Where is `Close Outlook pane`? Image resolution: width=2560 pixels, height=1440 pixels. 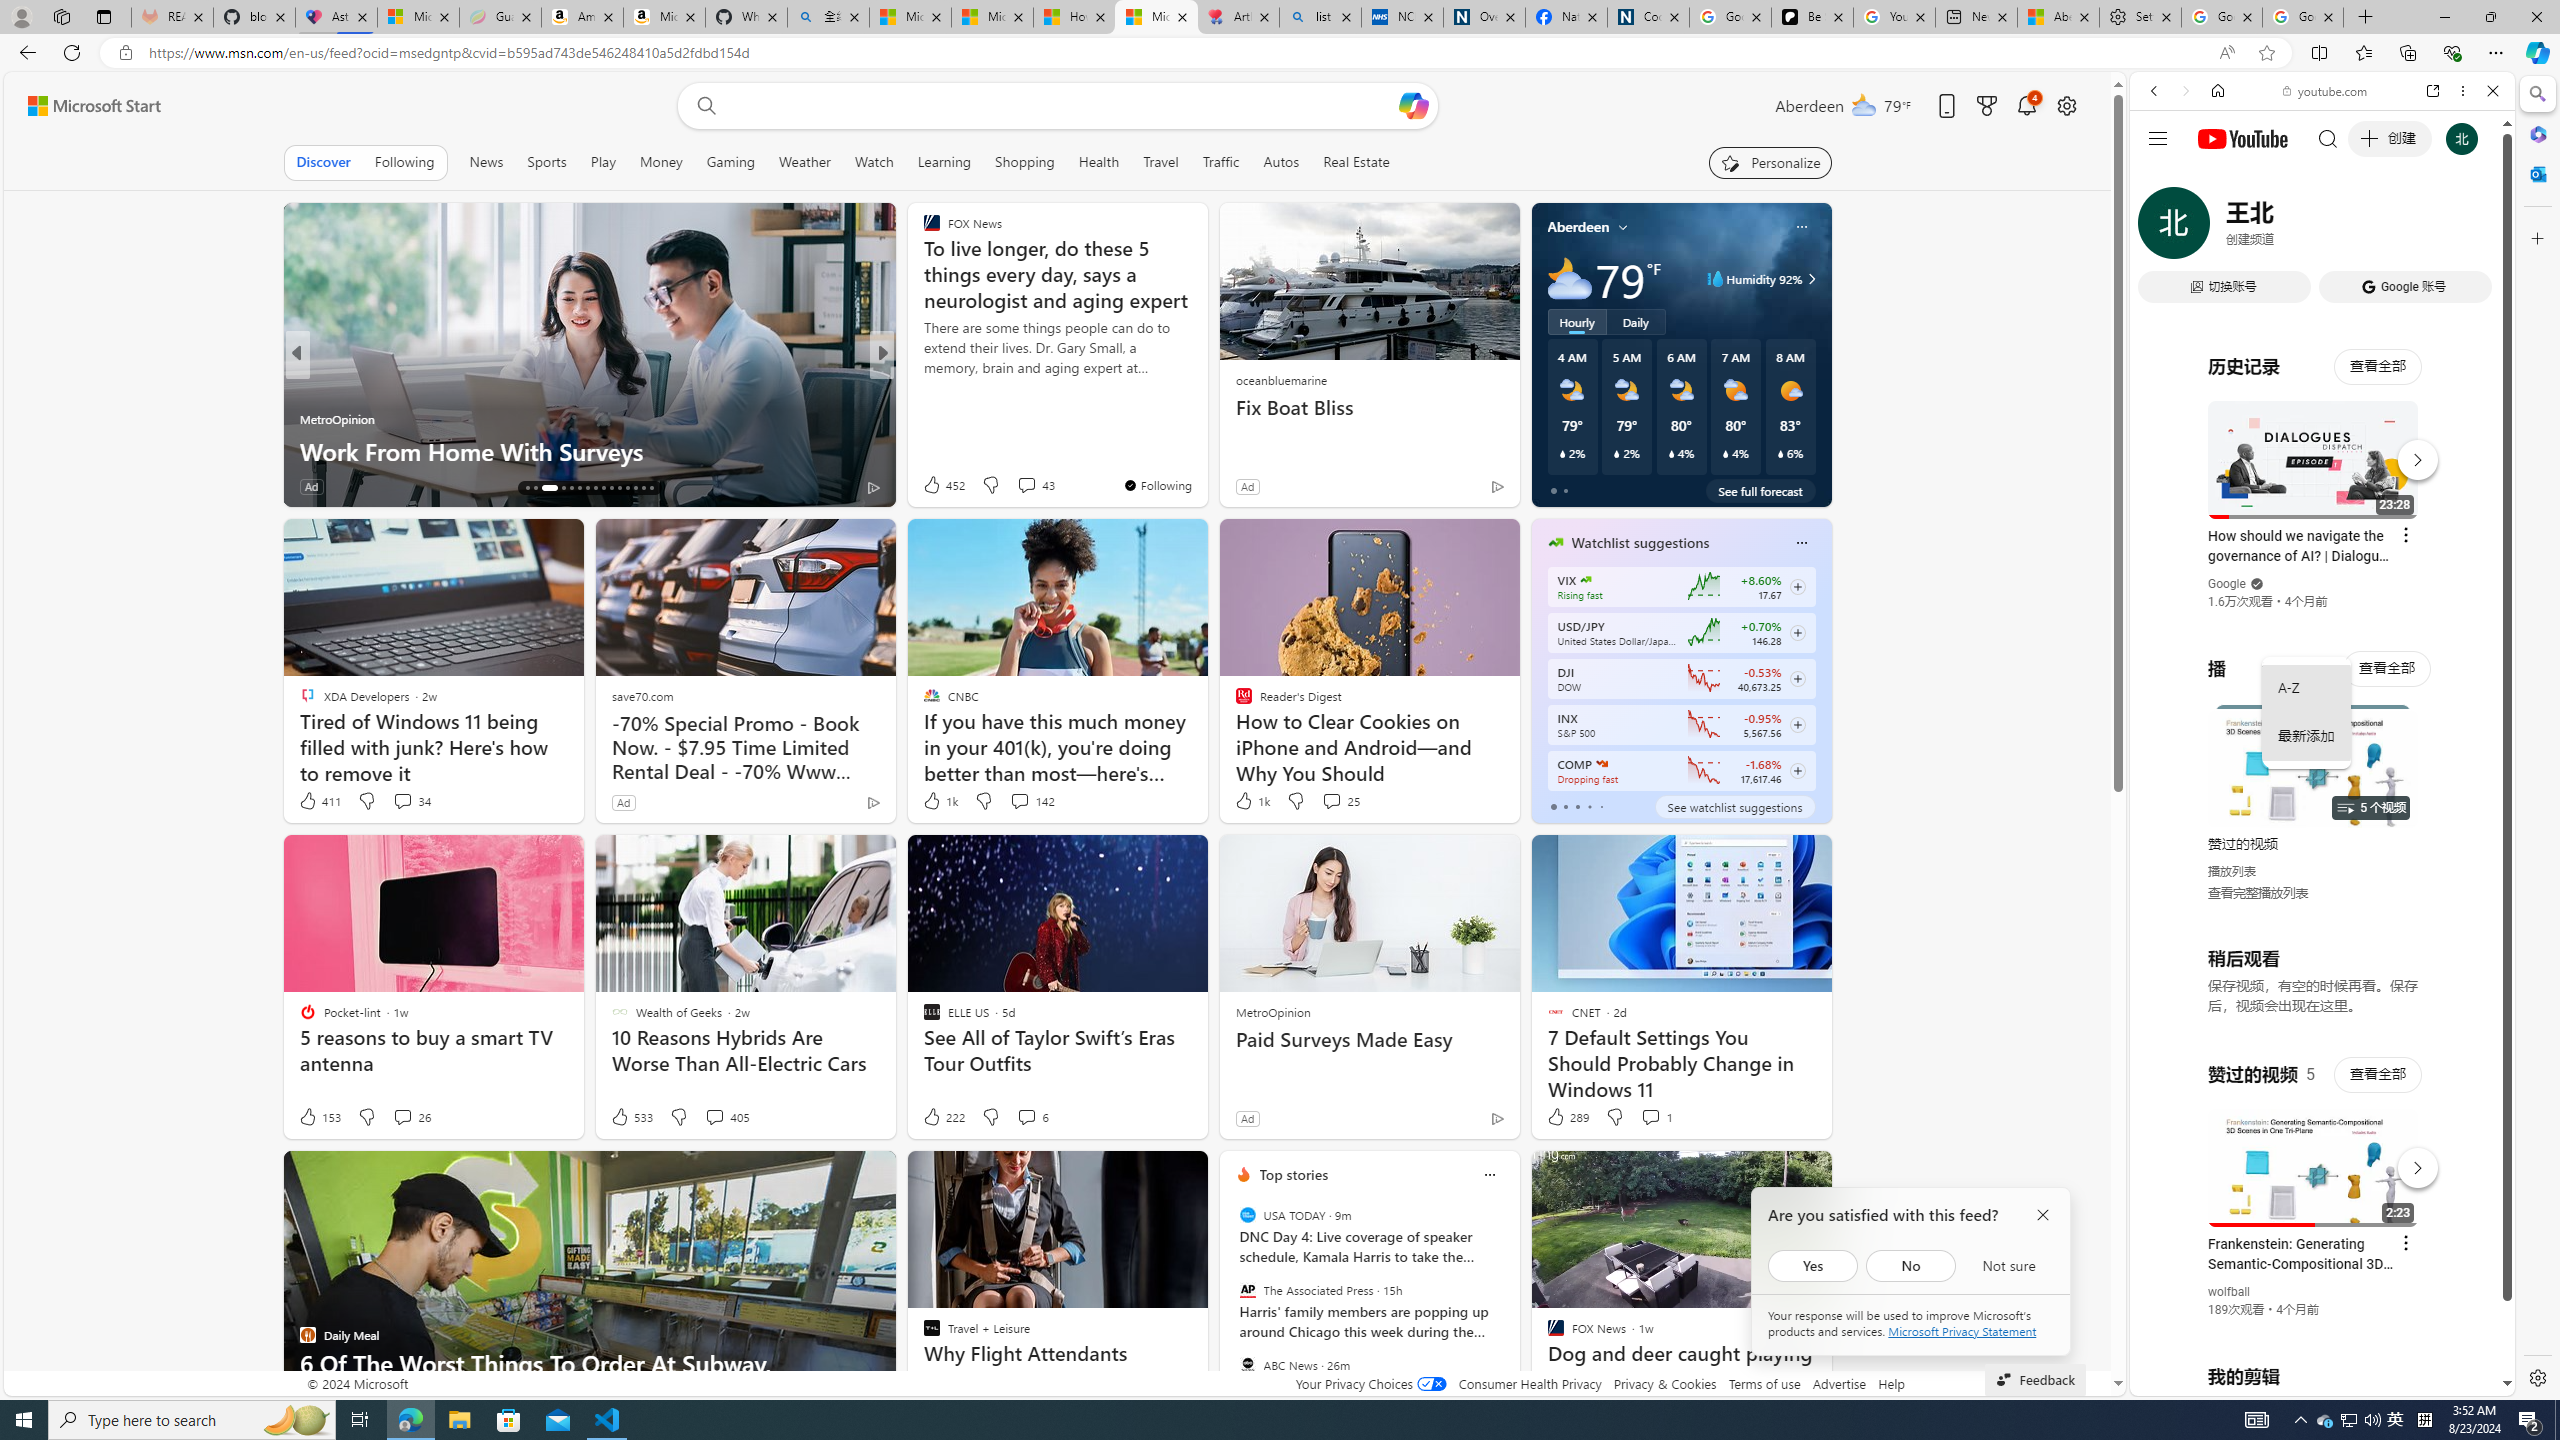 Close Outlook pane is located at coordinates (2536, 173).